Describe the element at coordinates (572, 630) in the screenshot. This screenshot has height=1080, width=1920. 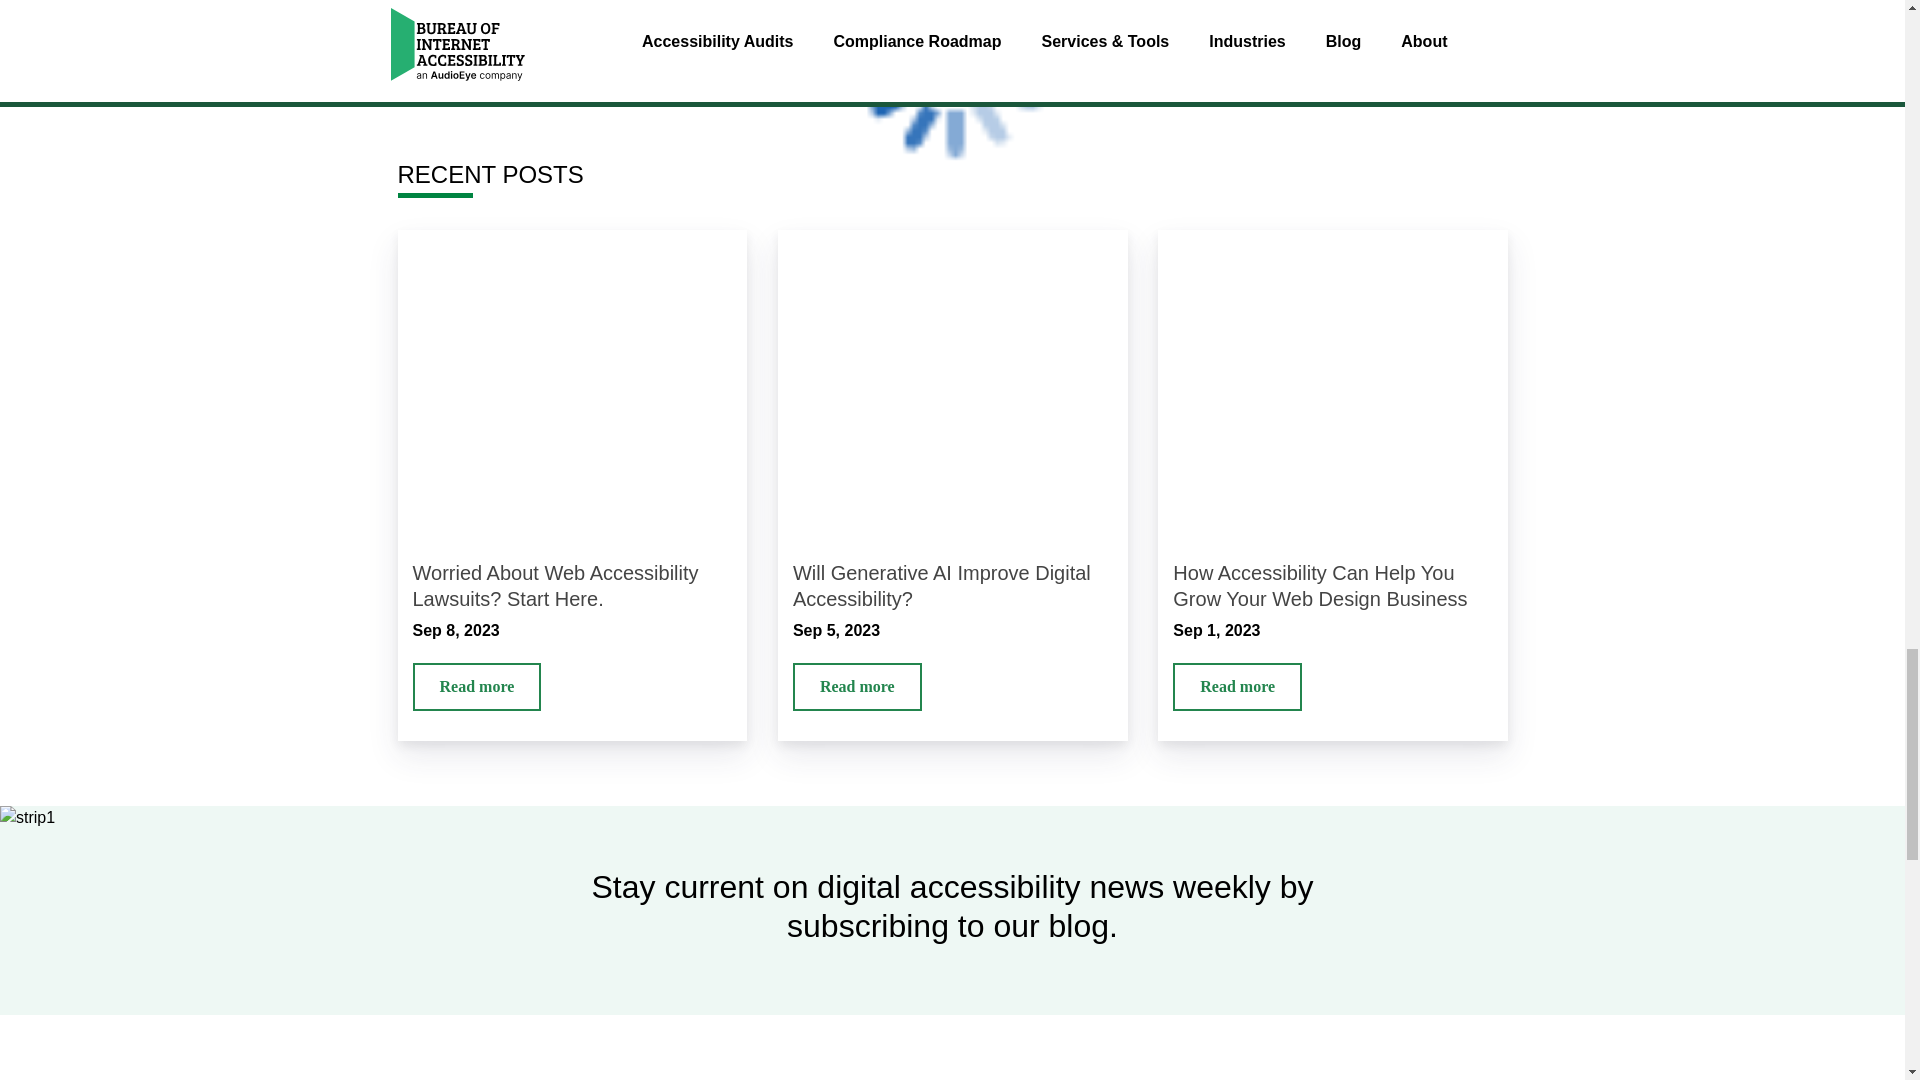
I see `Publish Date` at that location.